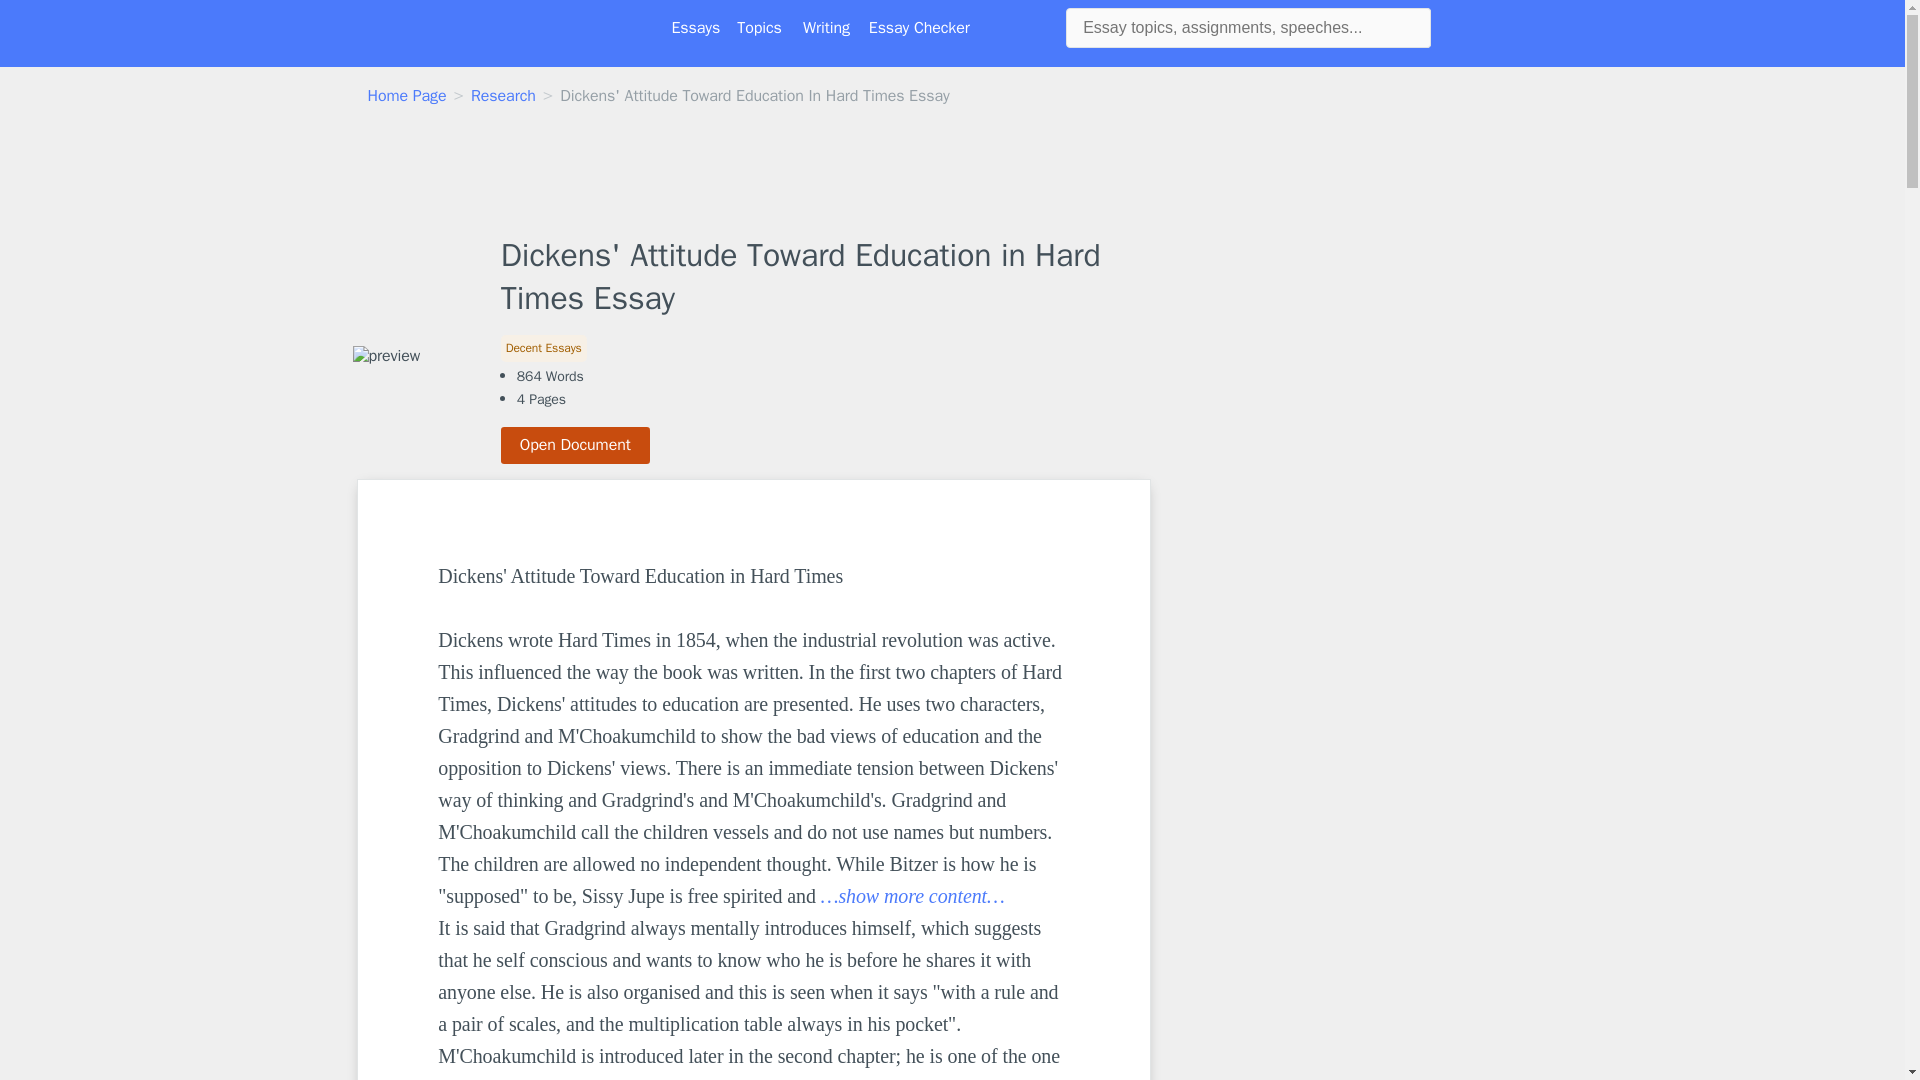 The width and height of the screenshot is (1920, 1080). What do you see at coordinates (696, 28) in the screenshot?
I see `Essays` at bounding box center [696, 28].